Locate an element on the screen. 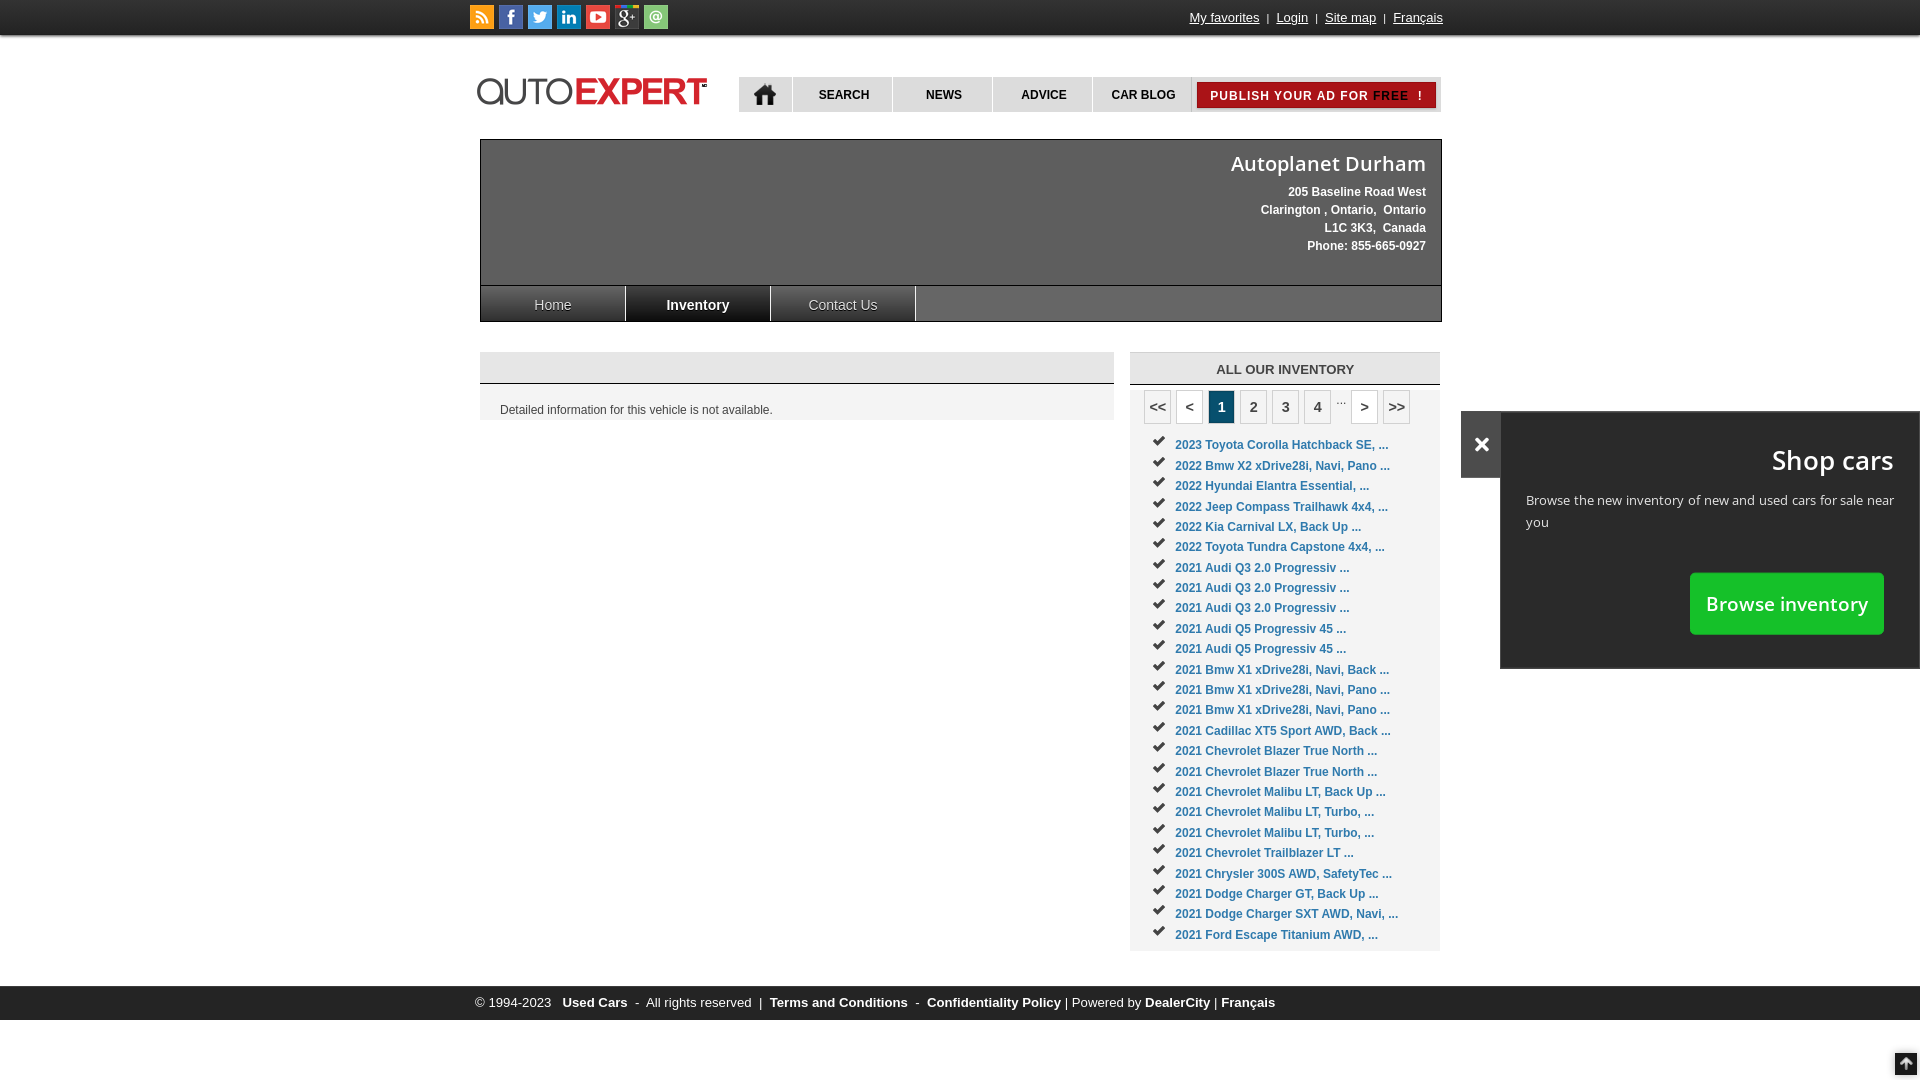 This screenshot has height=1080, width=1920. 2021 Bmw X1 xDrive28i, Navi, Pano ... is located at coordinates (1282, 710).